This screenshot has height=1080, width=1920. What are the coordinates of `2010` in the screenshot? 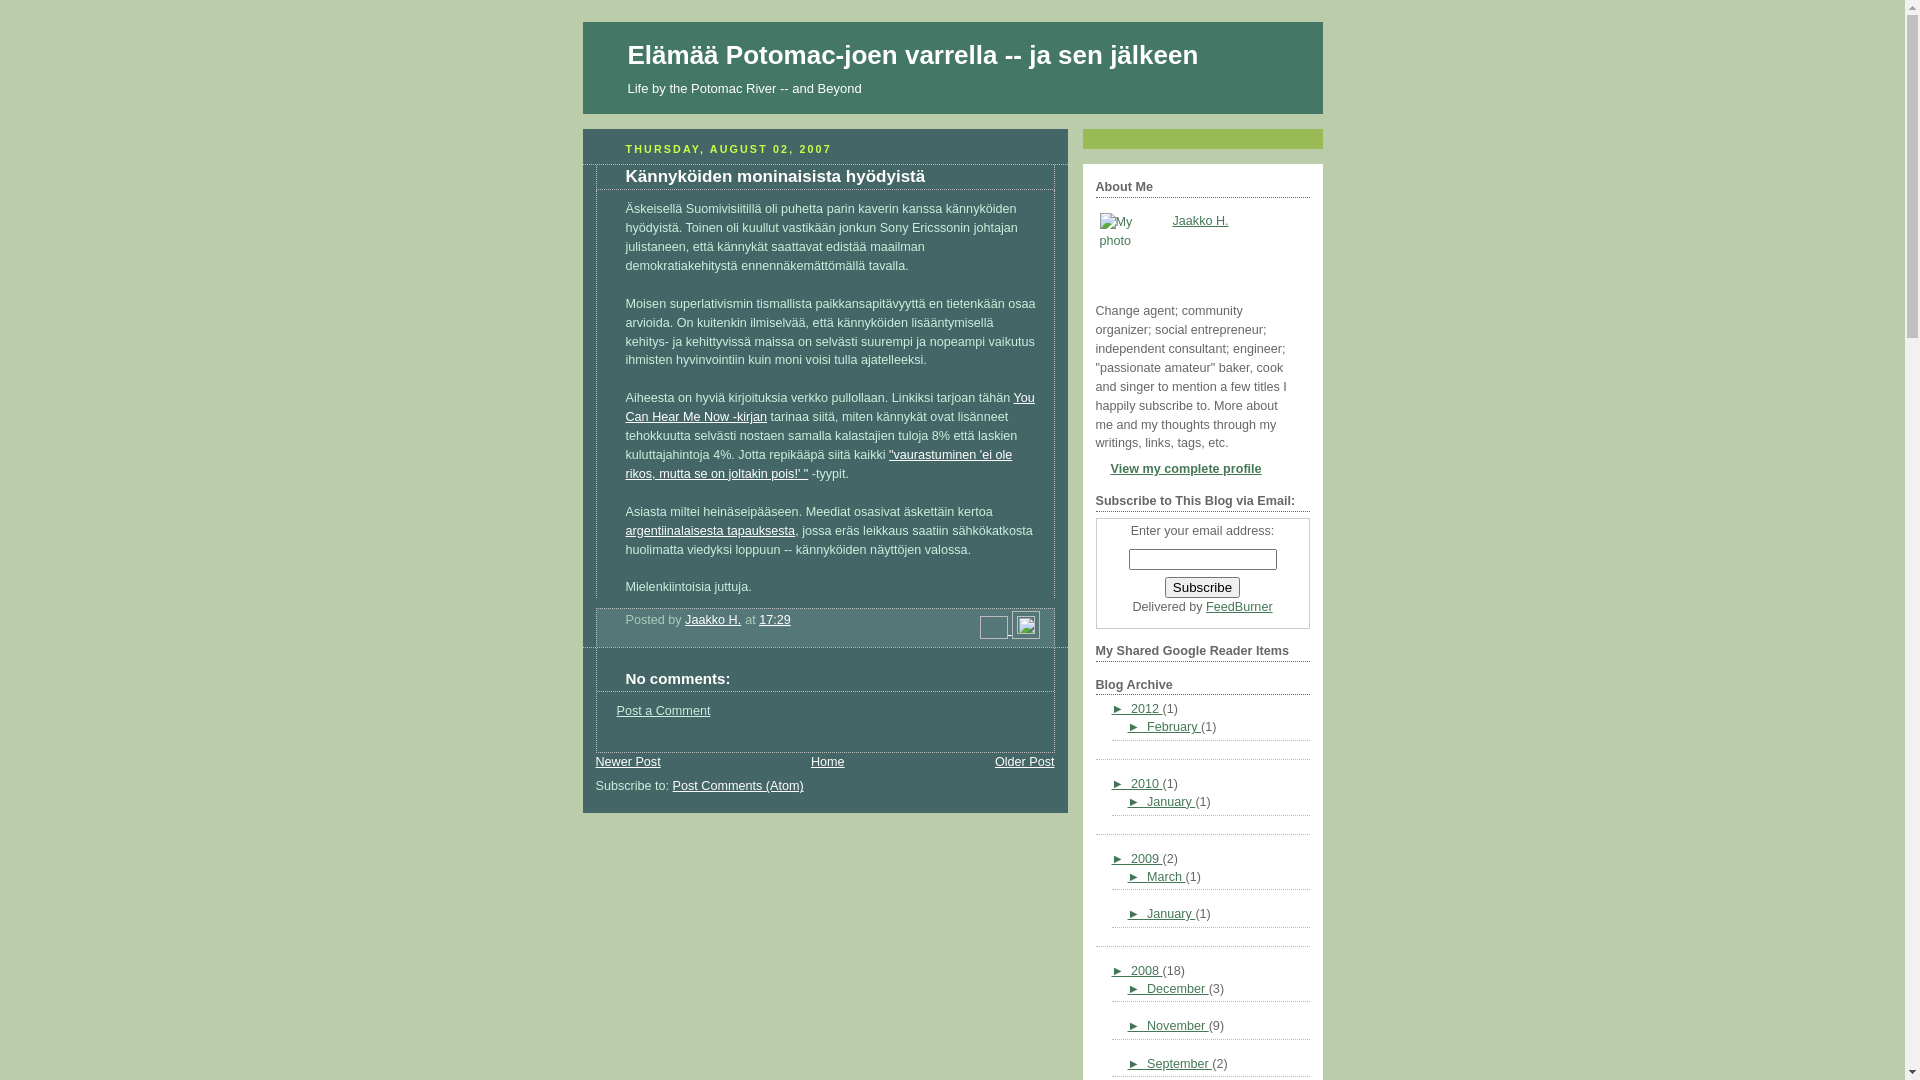 It's located at (1147, 784).